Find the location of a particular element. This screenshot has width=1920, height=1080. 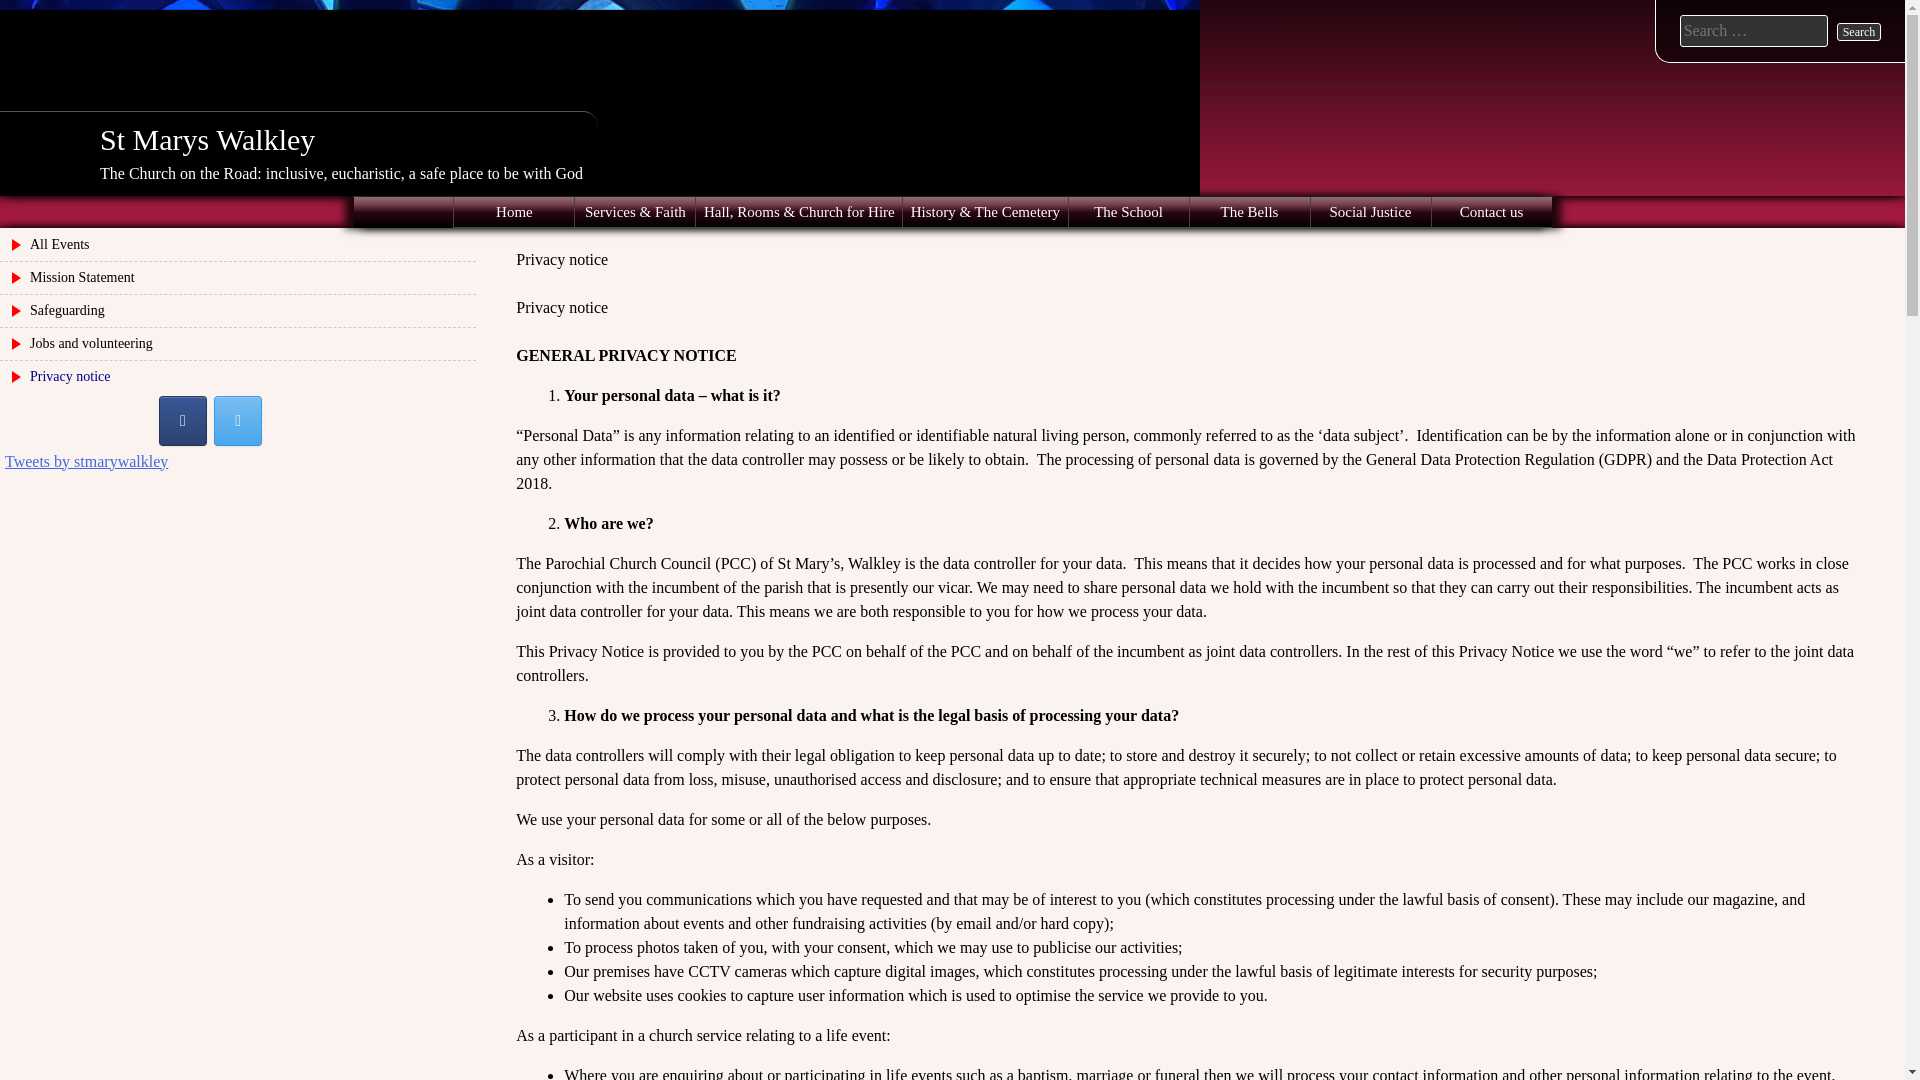

Tweets by stmarywalkley is located at coordinates (86, 460).